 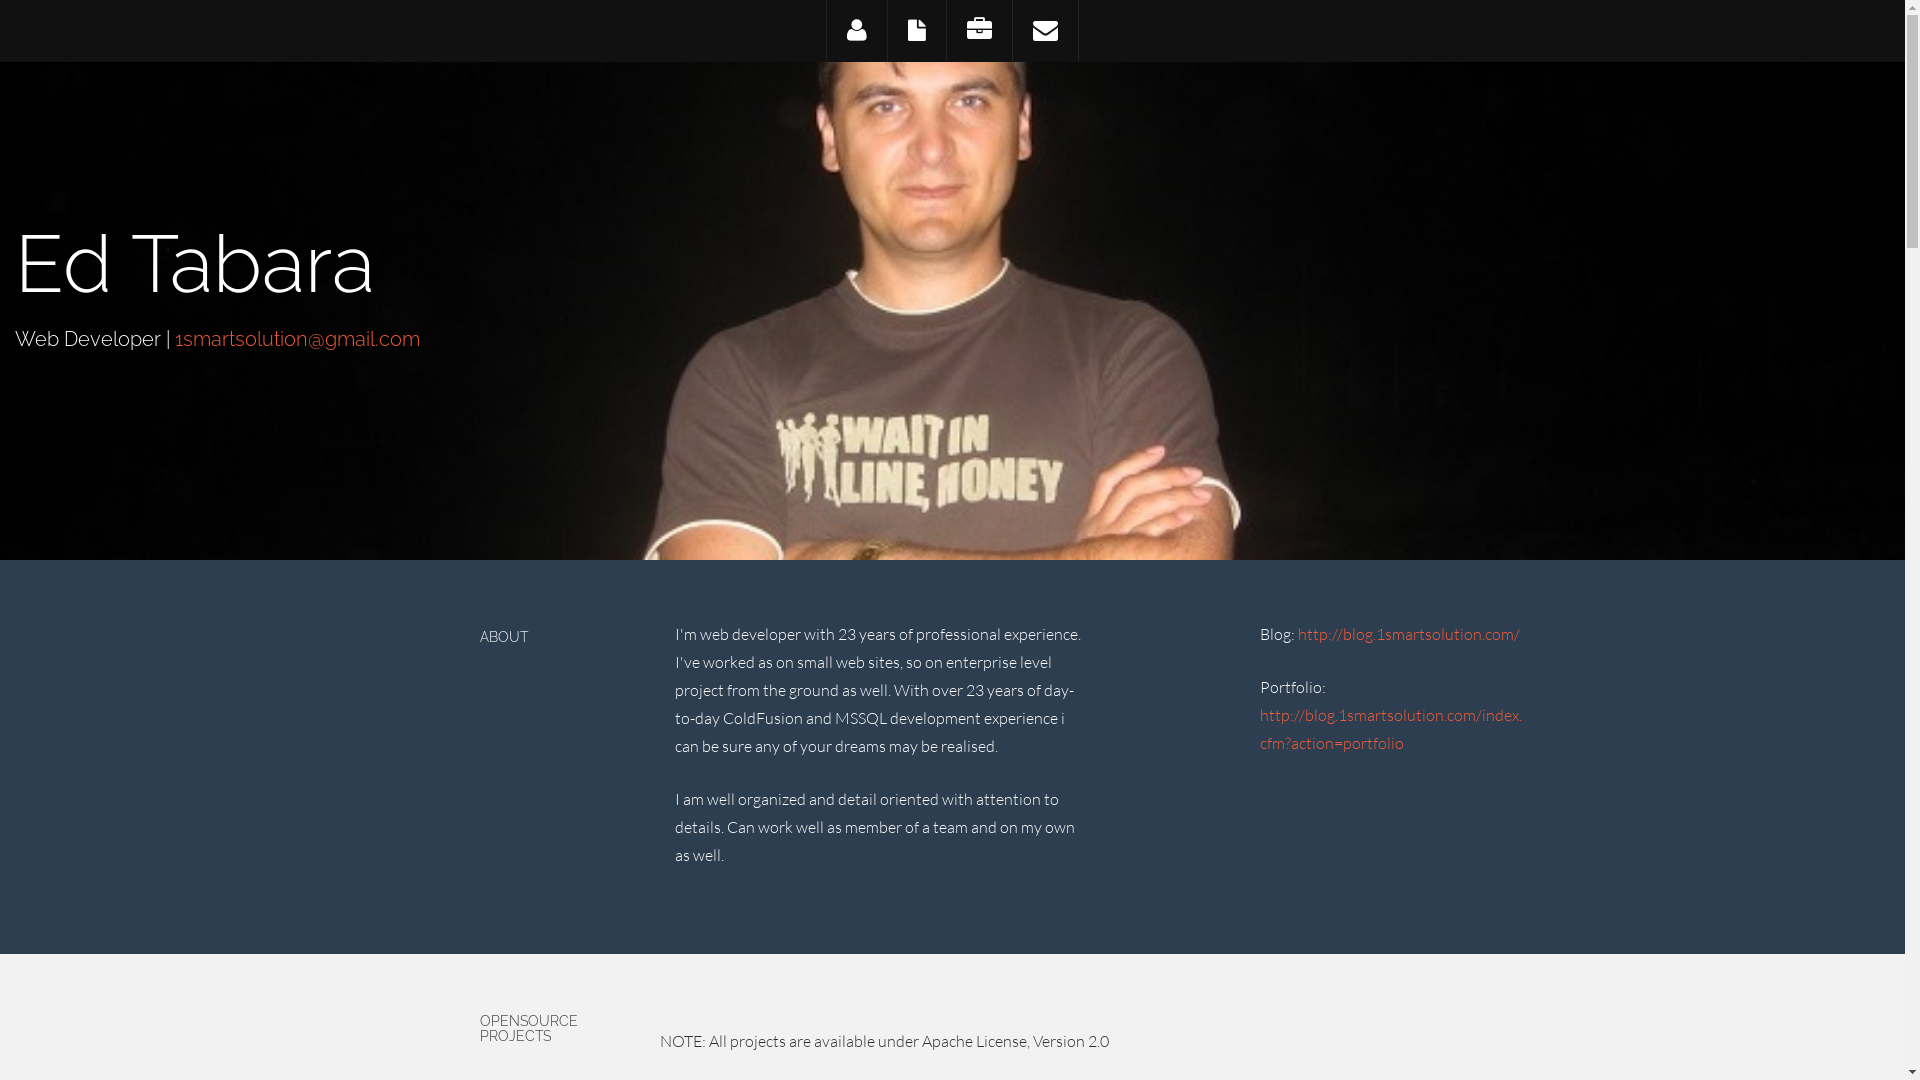 I want to click on Works, so click(x=979, y=31).